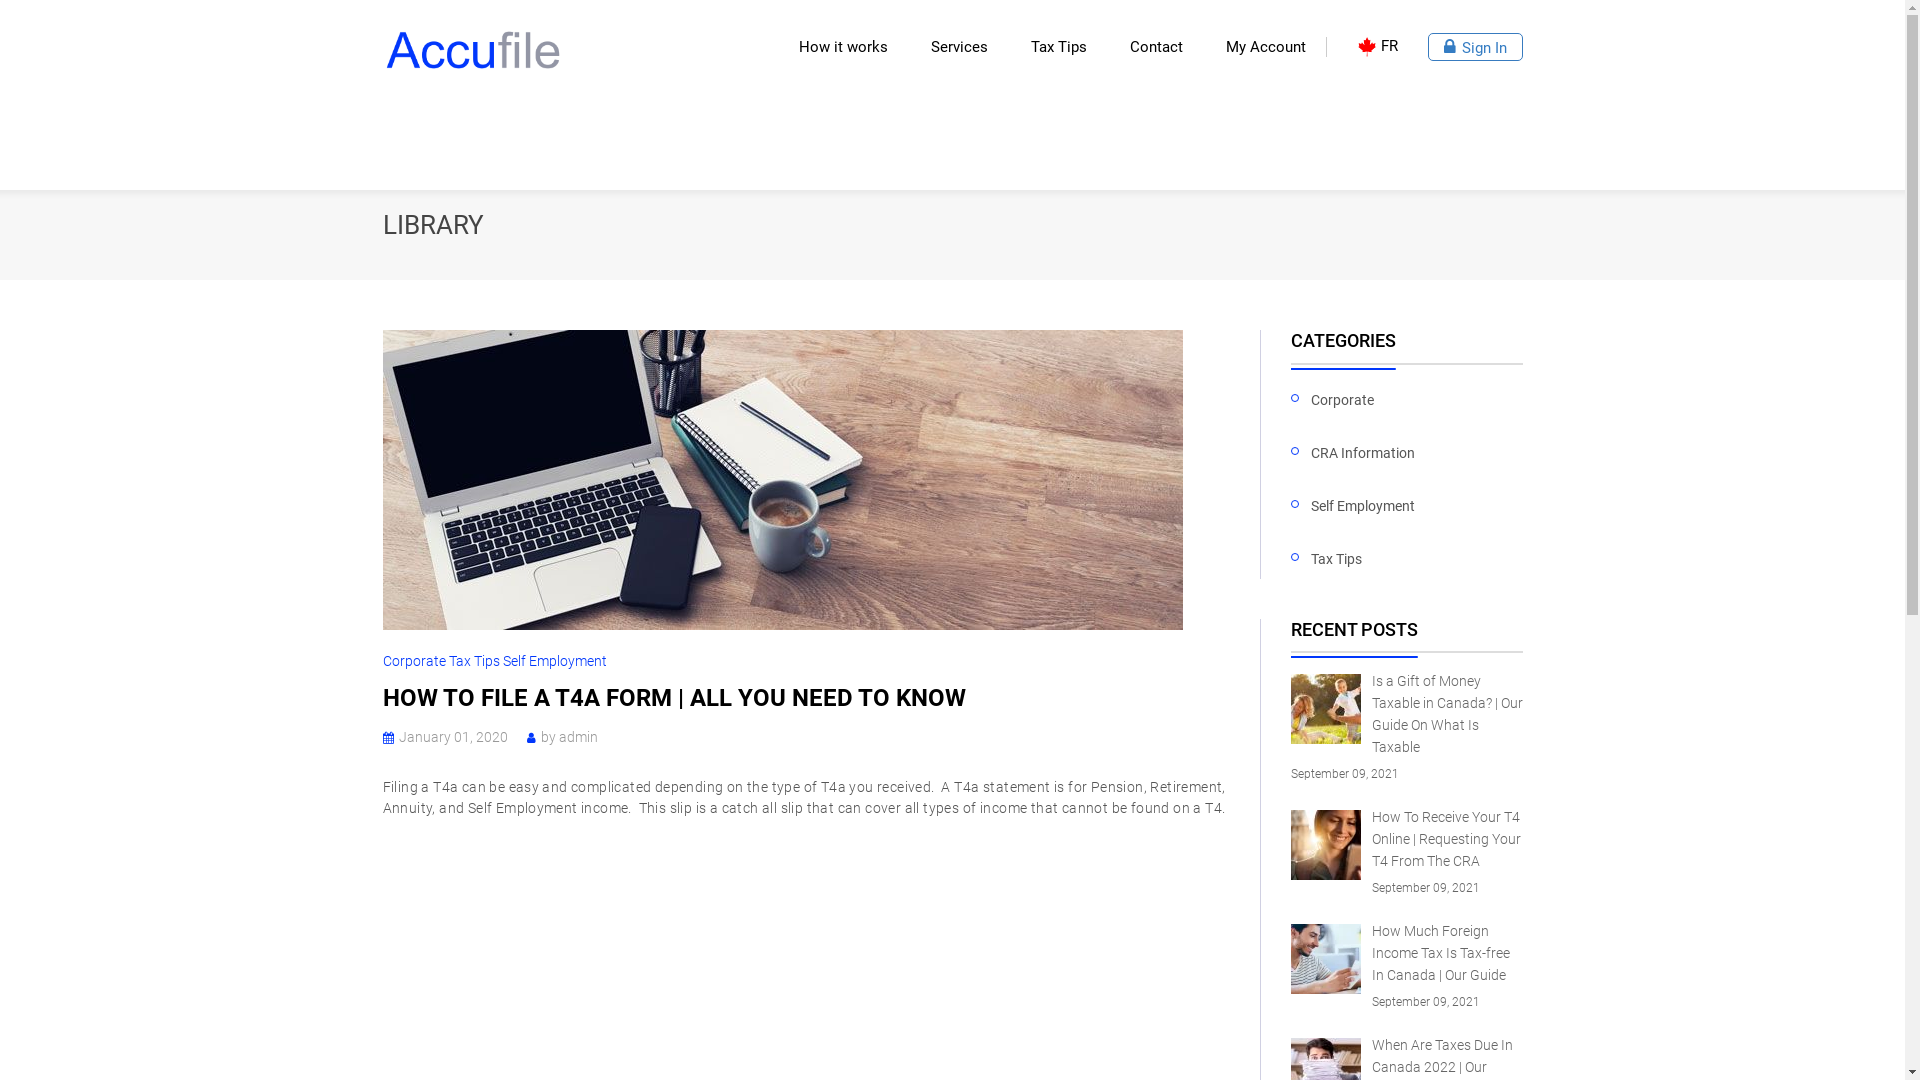 The width and height of the screenshot is (1920, 1080). I want to click on Corporate, so click(415, 661).